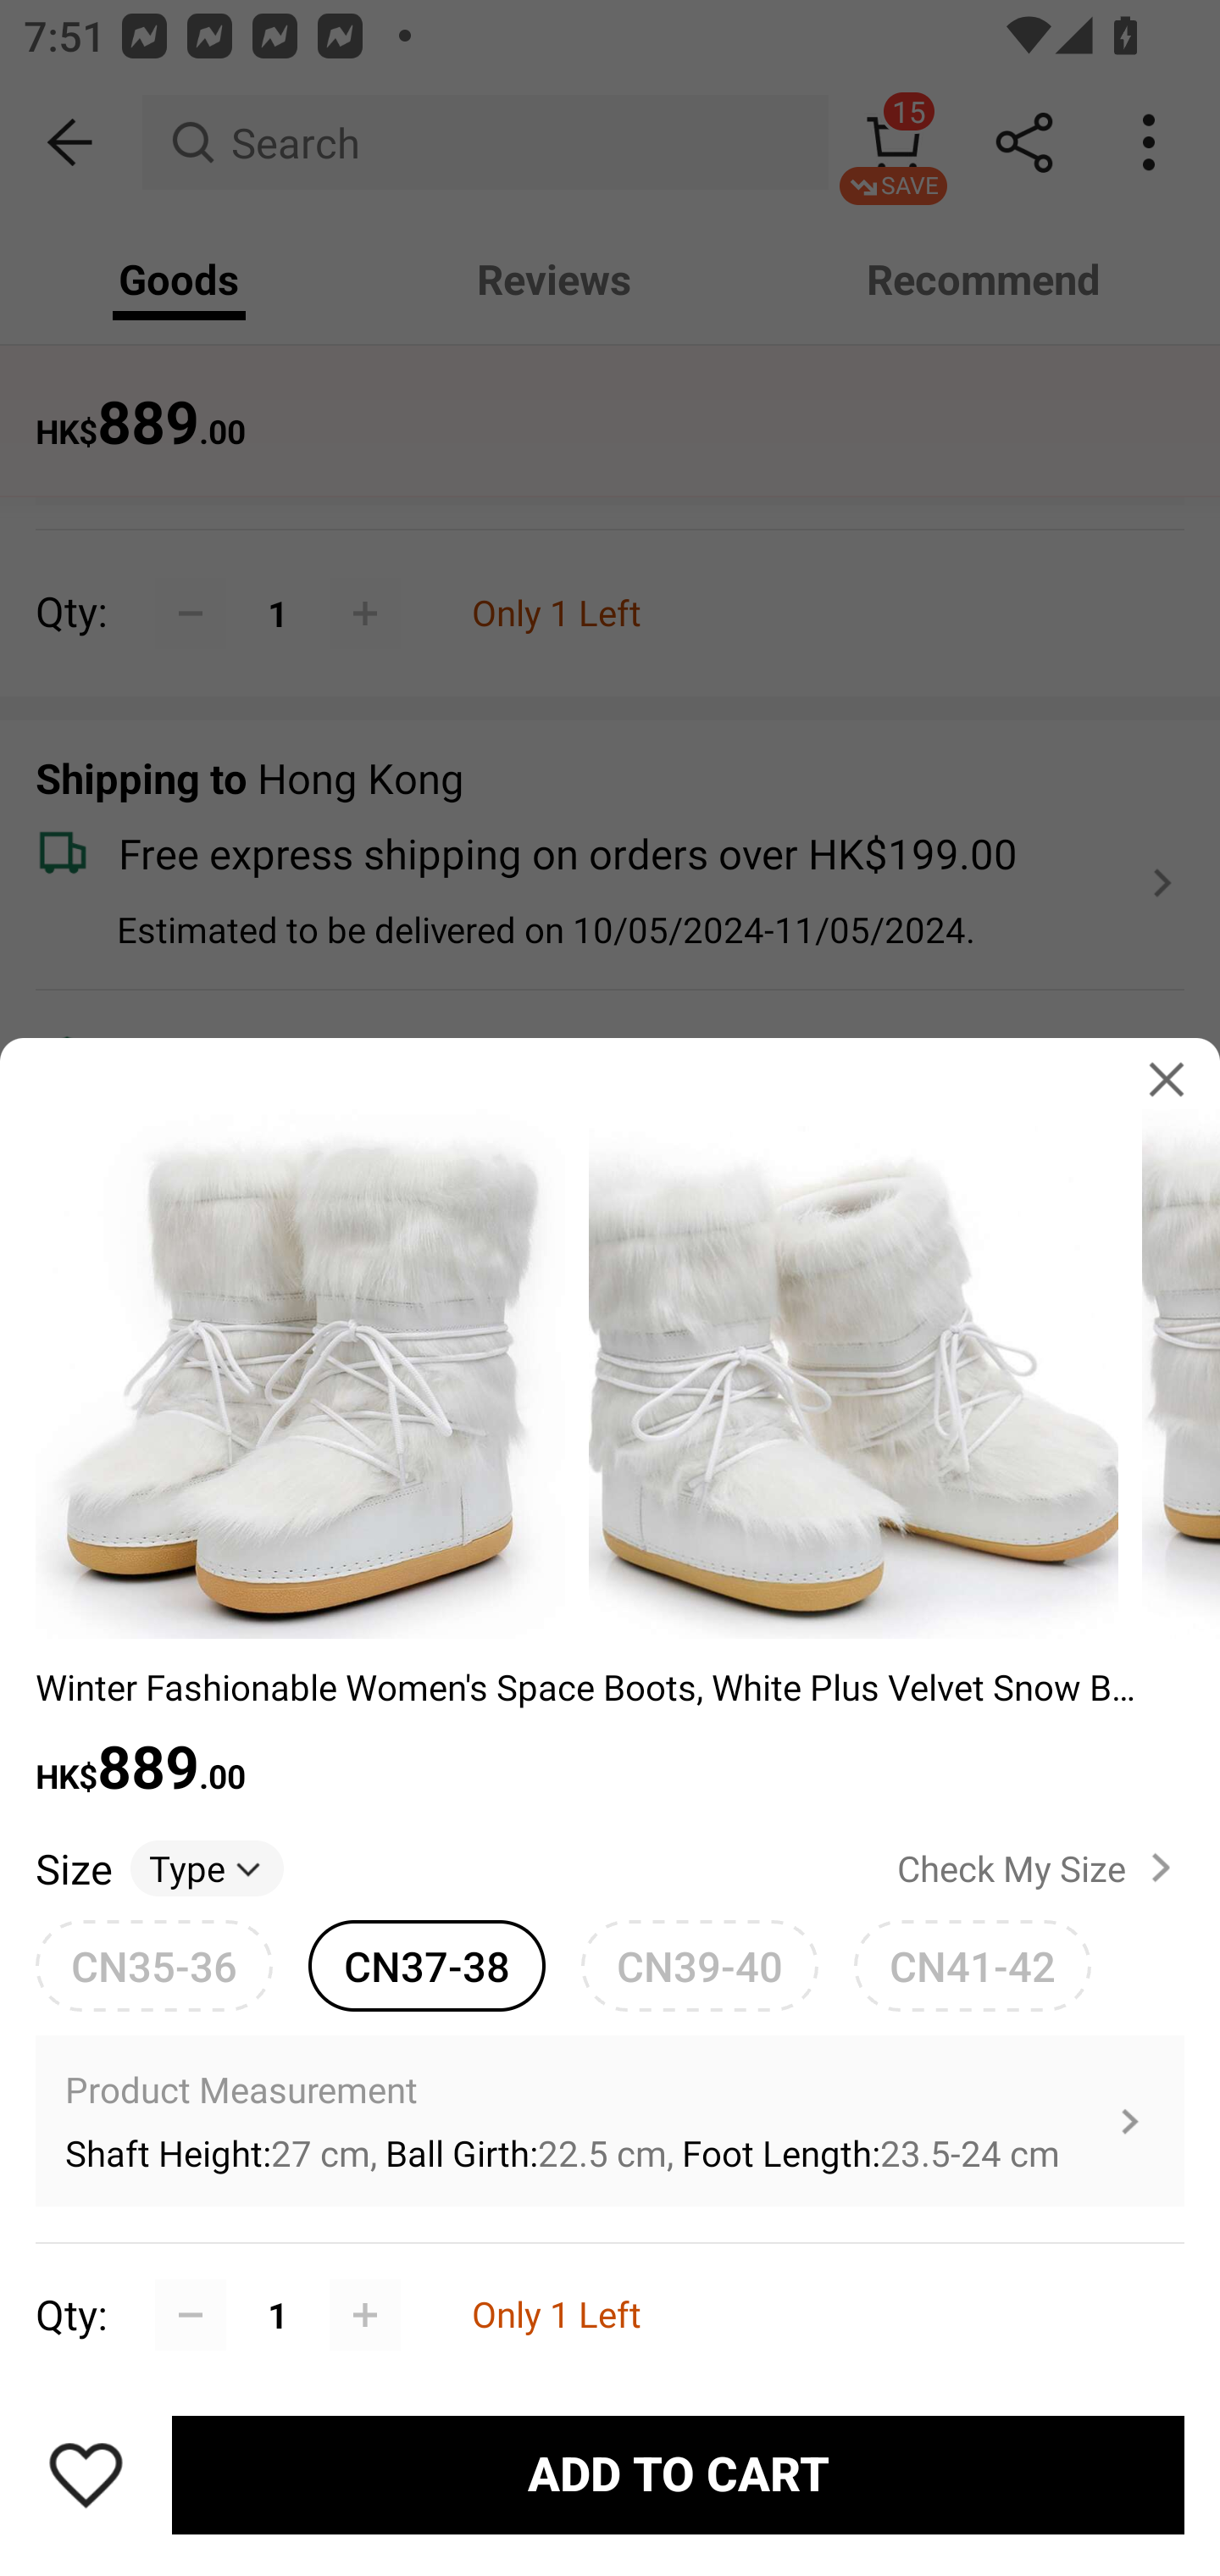 This screenshot has height=2576, width=1220. What do you see at coordinates (1040, 1868) in the screenshot?
I see `Check My Size` at bounding box center [1040, 1868].